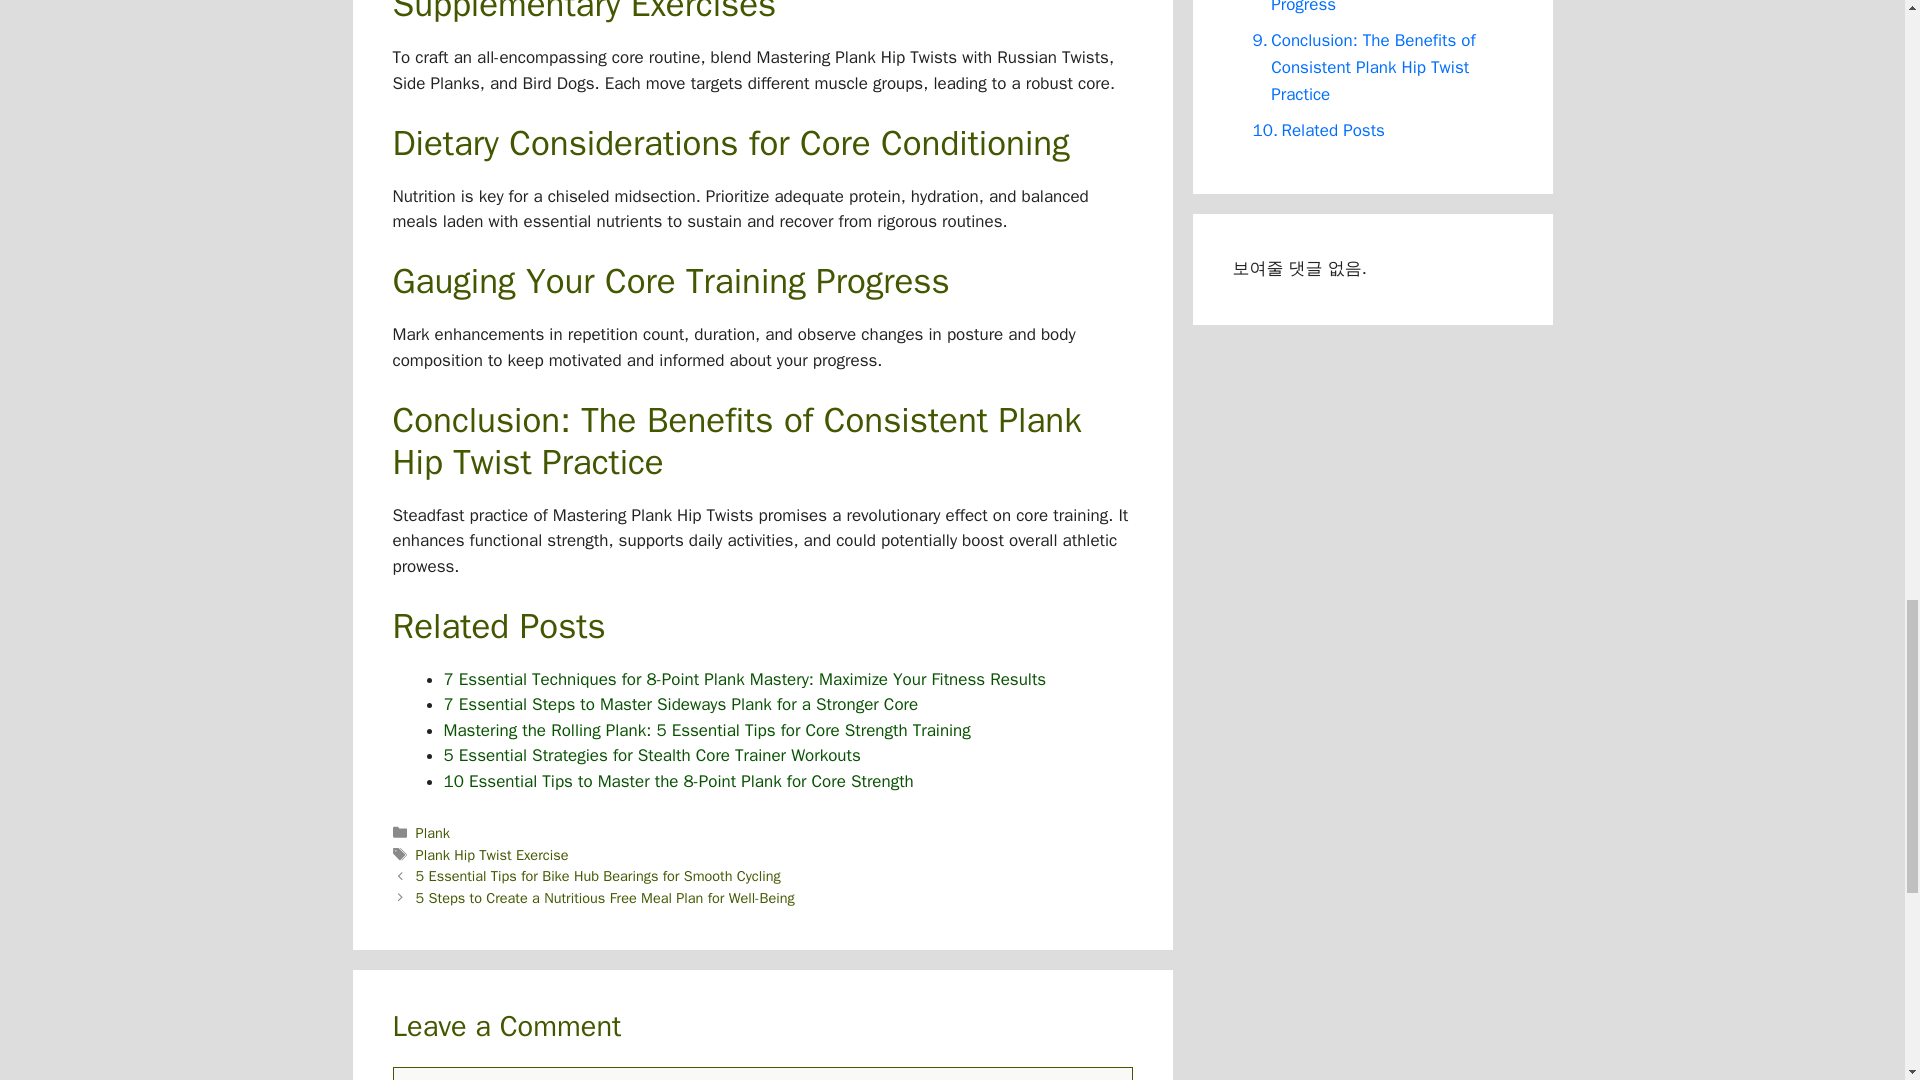 The width and height of the screenshot is (1920, 1080). What do you see at coordinates (598, 876) in the screenshot?
I see `5 Essential Tips for Bike Hub Bearings for Smooth Cycling` at bounding box center [598, 876].